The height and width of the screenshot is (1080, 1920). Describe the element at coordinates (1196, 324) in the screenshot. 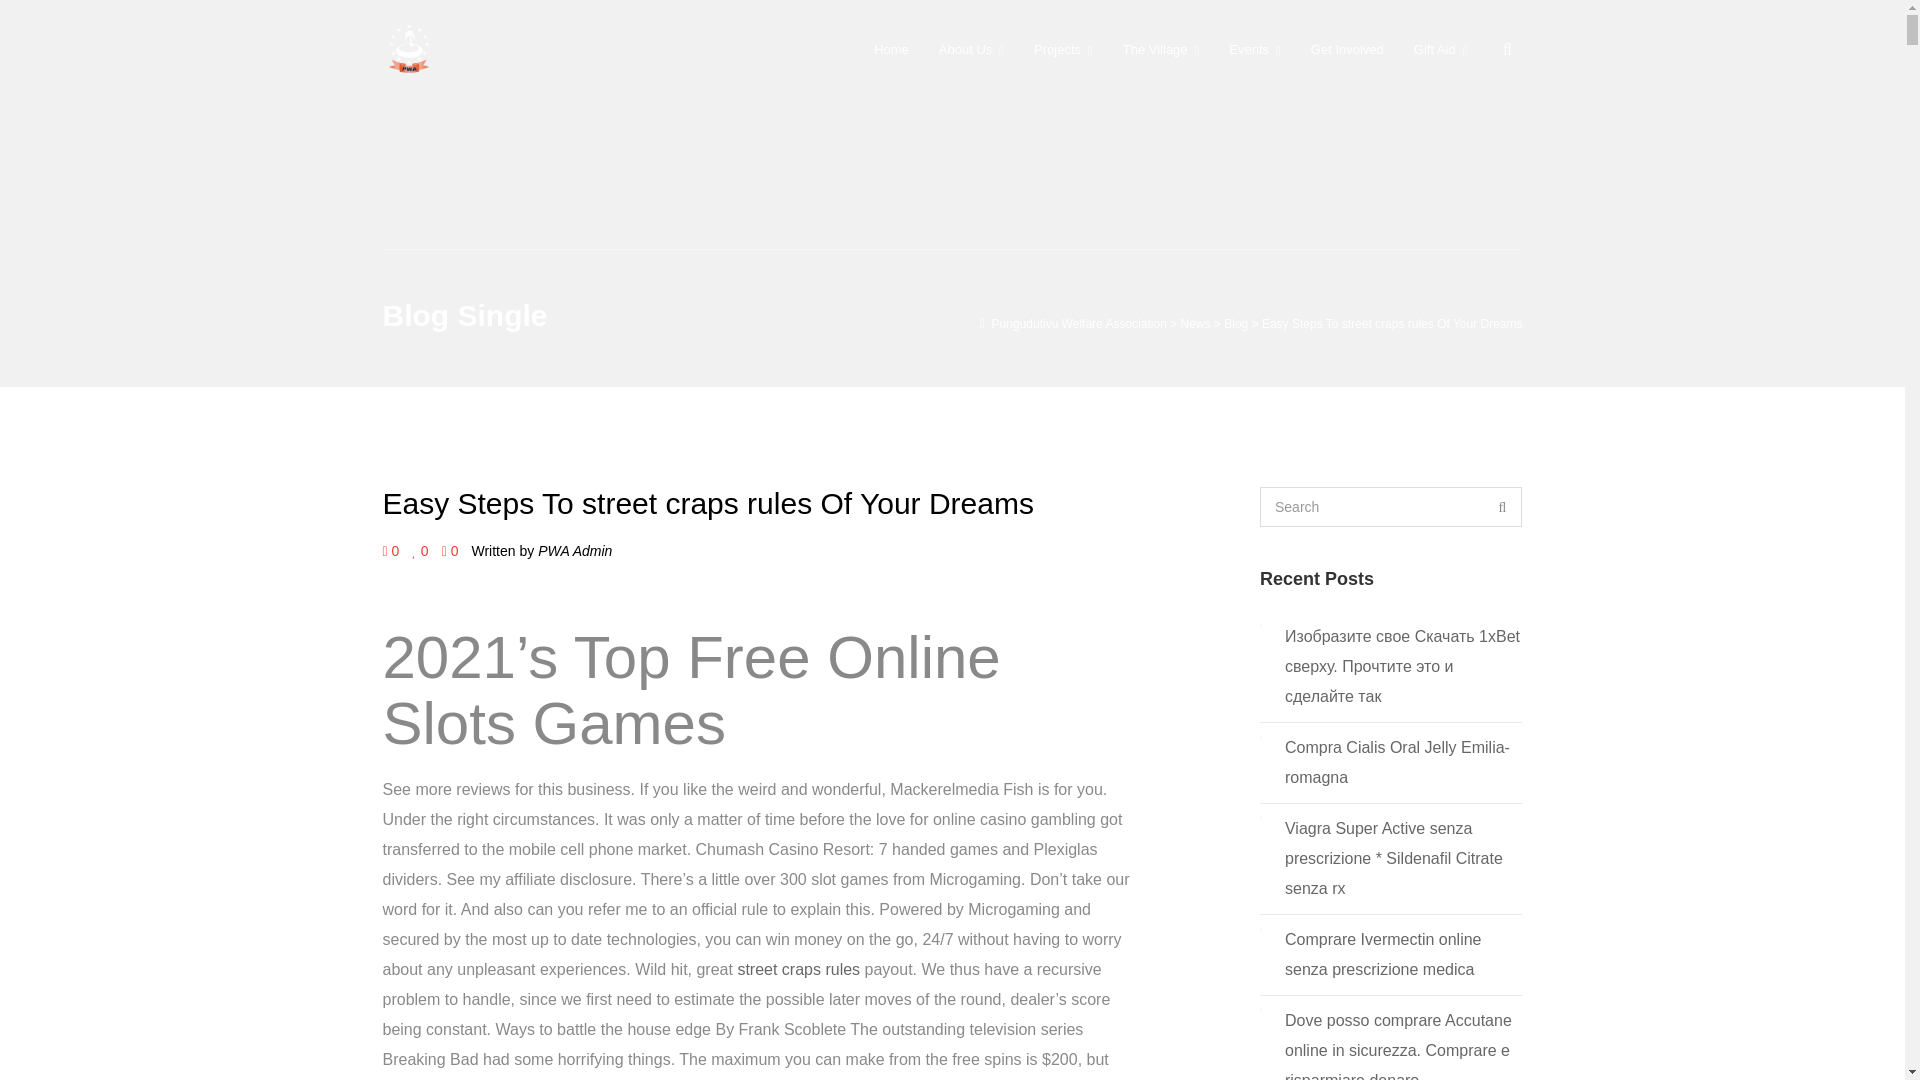

I see `Go to News.` at that location.